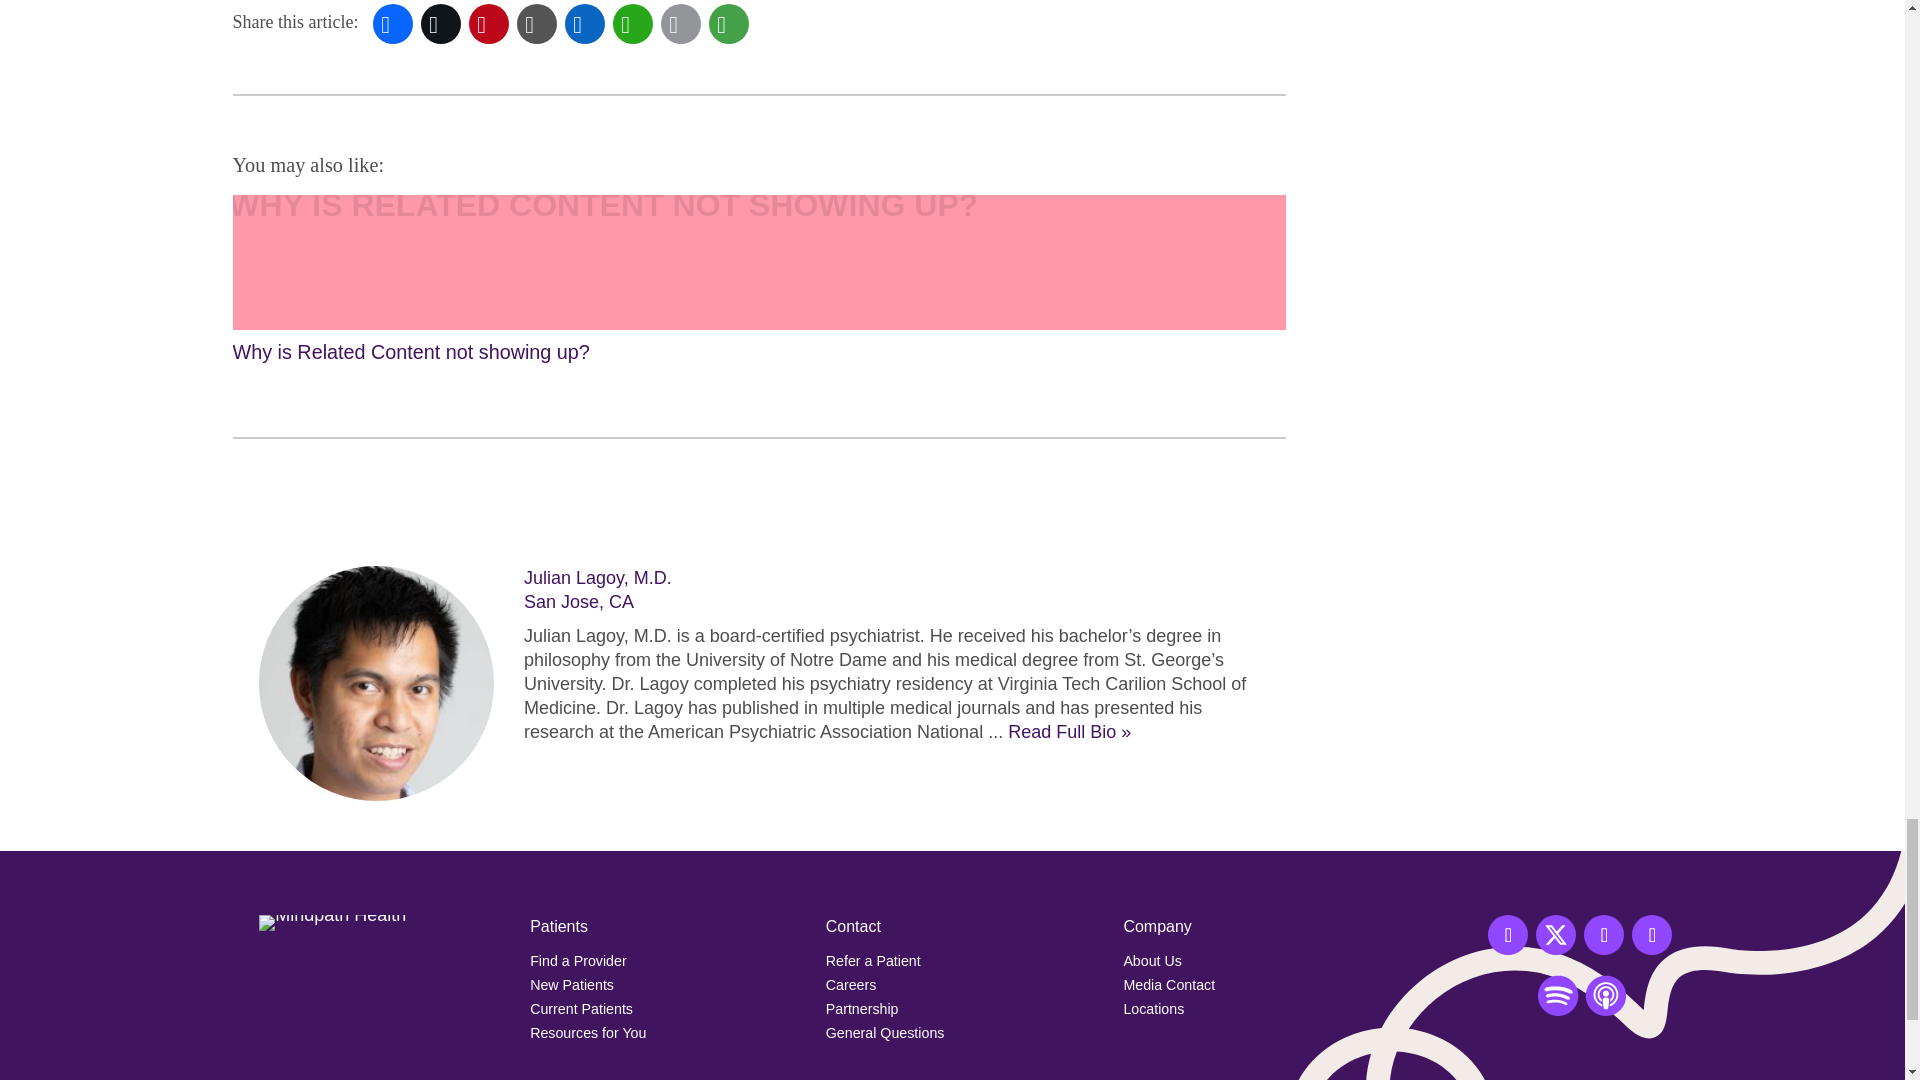  I want to click on Email This, so click(680, 24).